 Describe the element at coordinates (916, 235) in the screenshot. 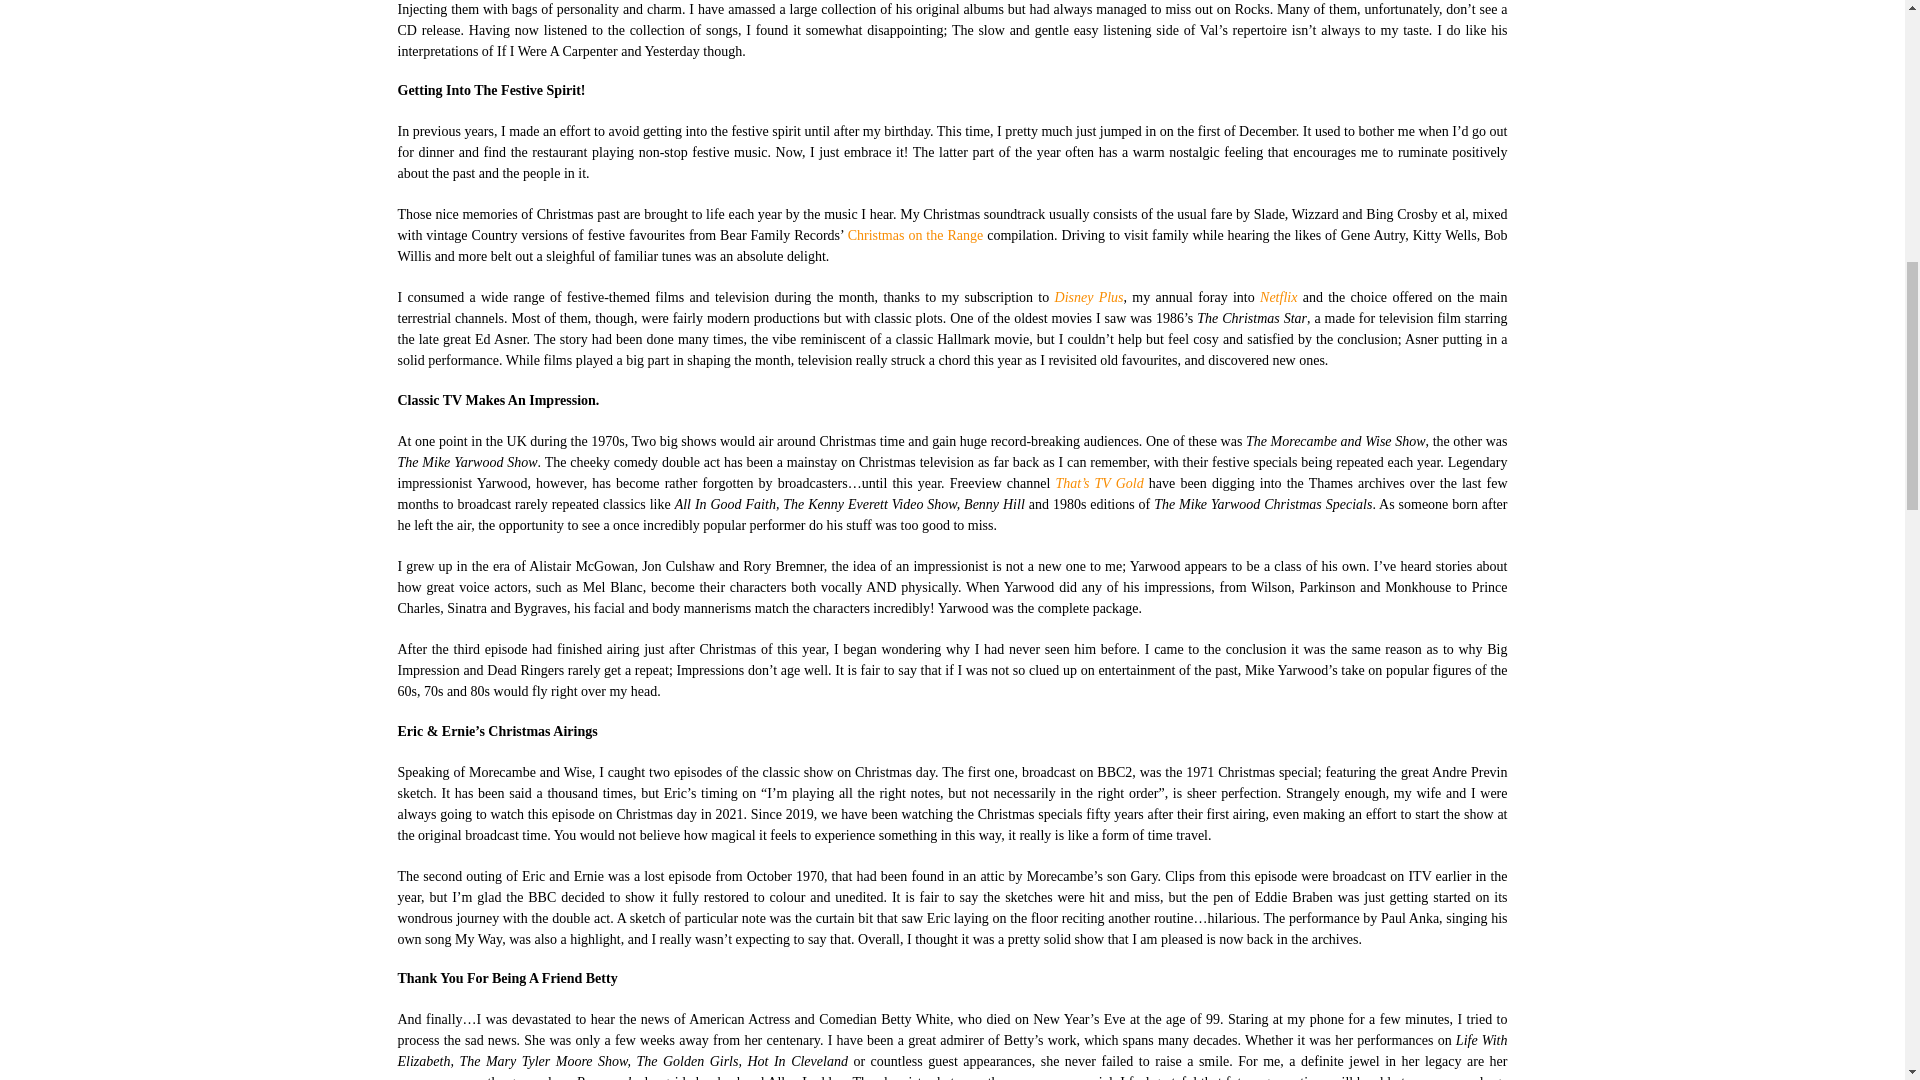

I see `Christmas on the Range` at that location.